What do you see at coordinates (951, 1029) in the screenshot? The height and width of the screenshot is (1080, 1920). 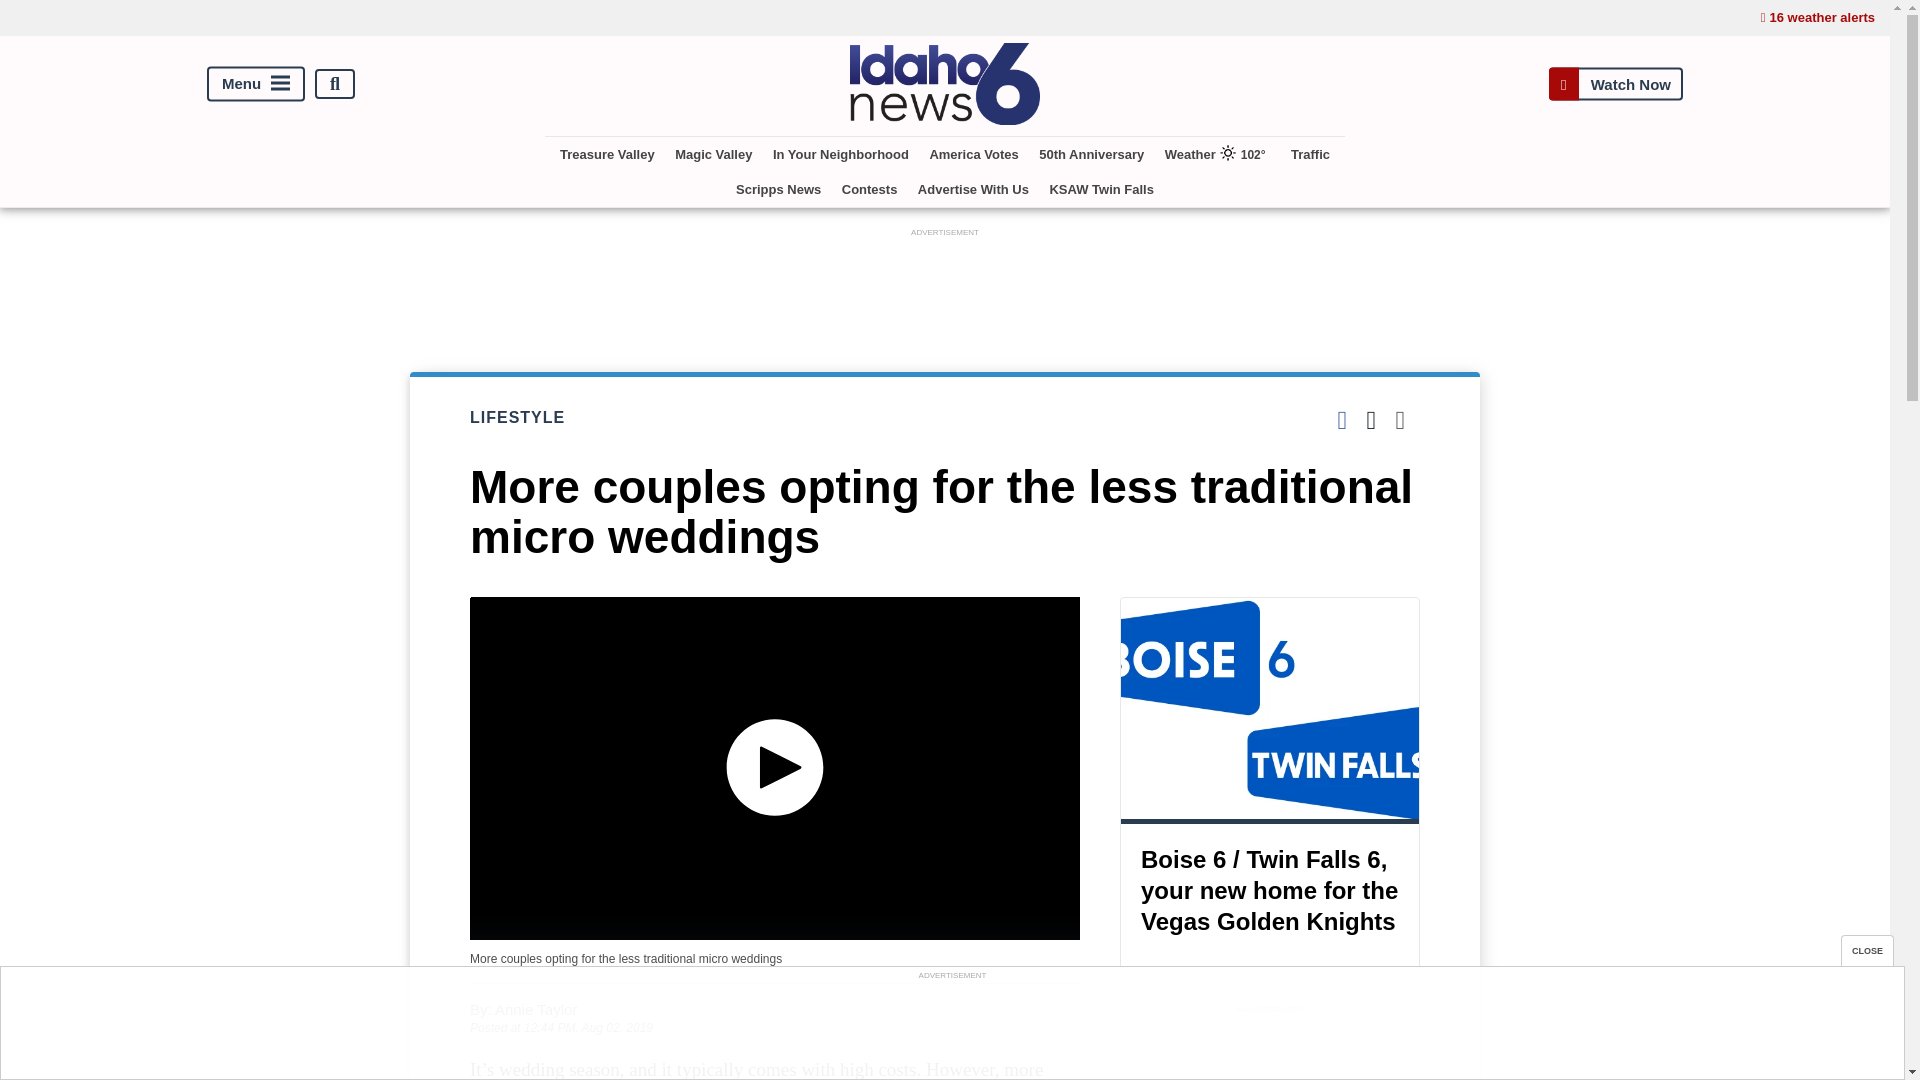 I see `3rd party ad content` at bounding box center [951, 1029].